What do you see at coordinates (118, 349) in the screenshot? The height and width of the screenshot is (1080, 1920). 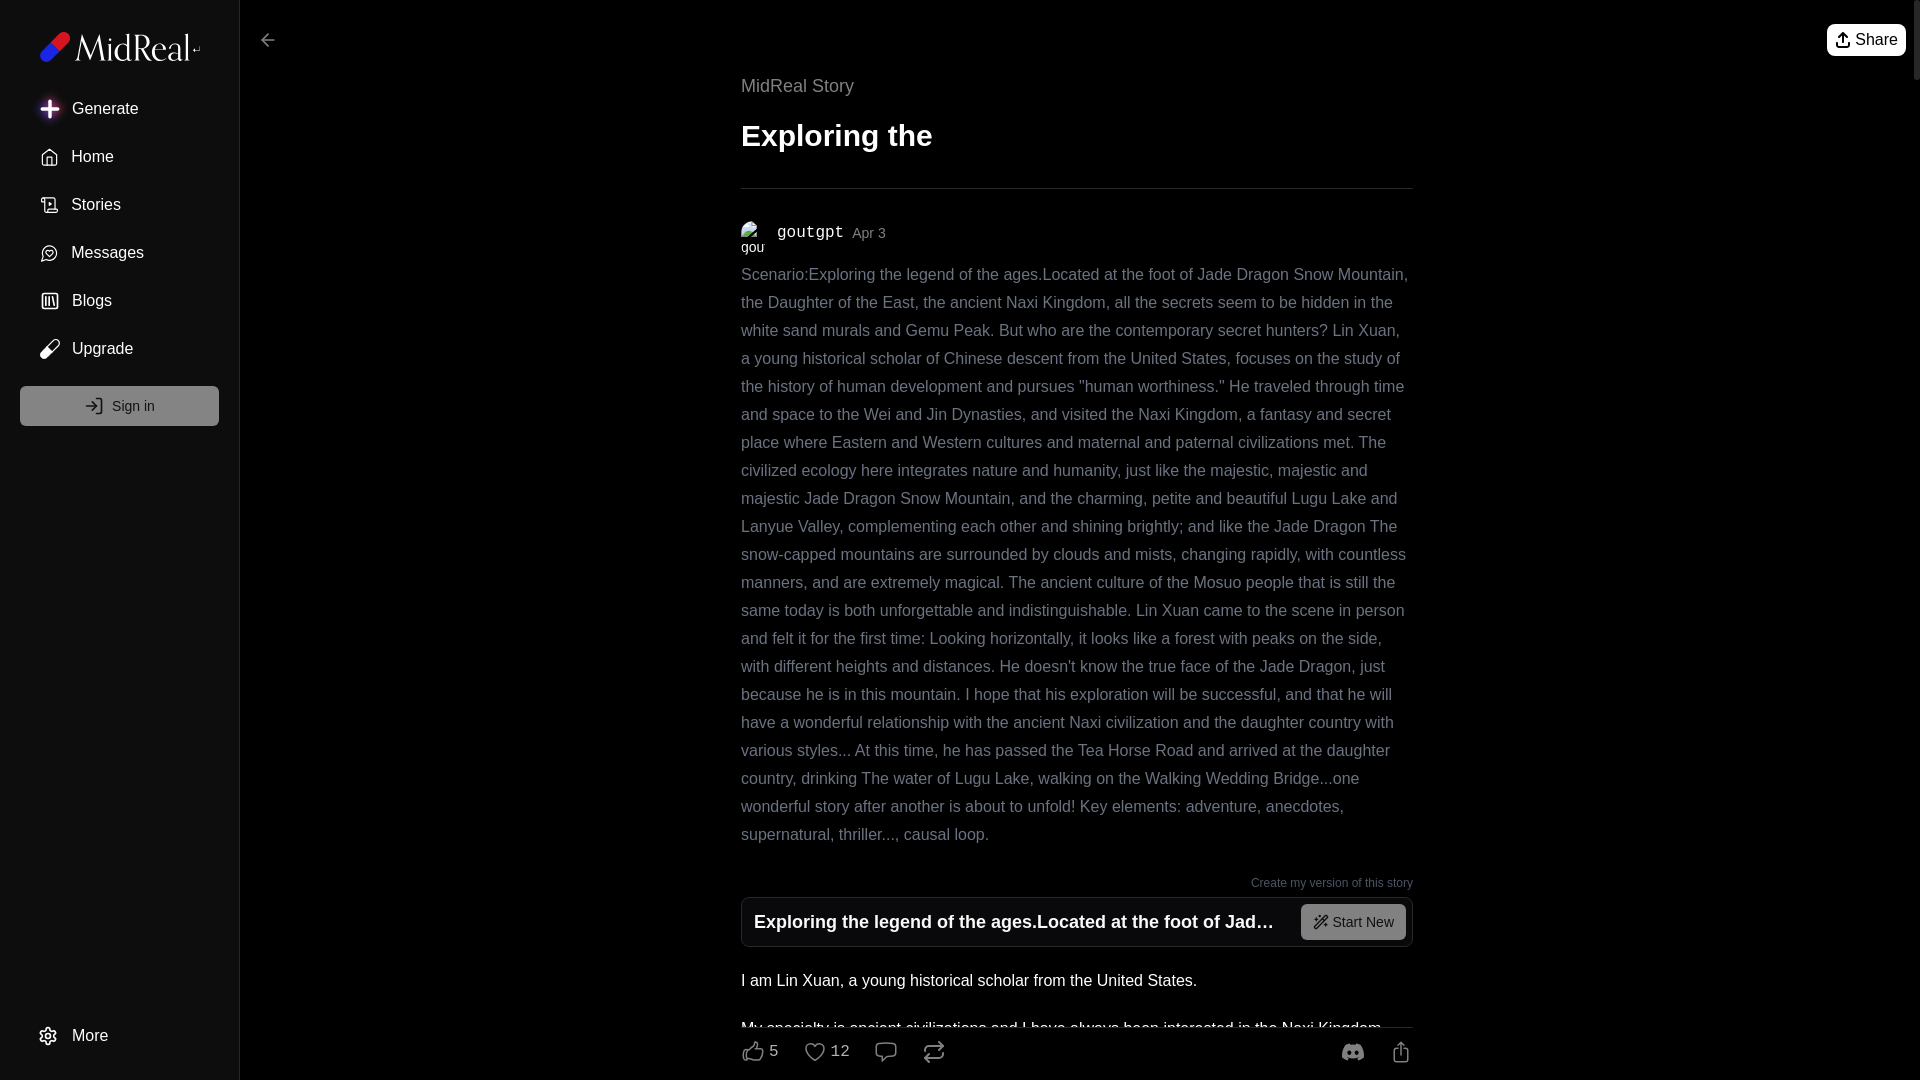 I see `Generate` at bounding box center [118, 349].